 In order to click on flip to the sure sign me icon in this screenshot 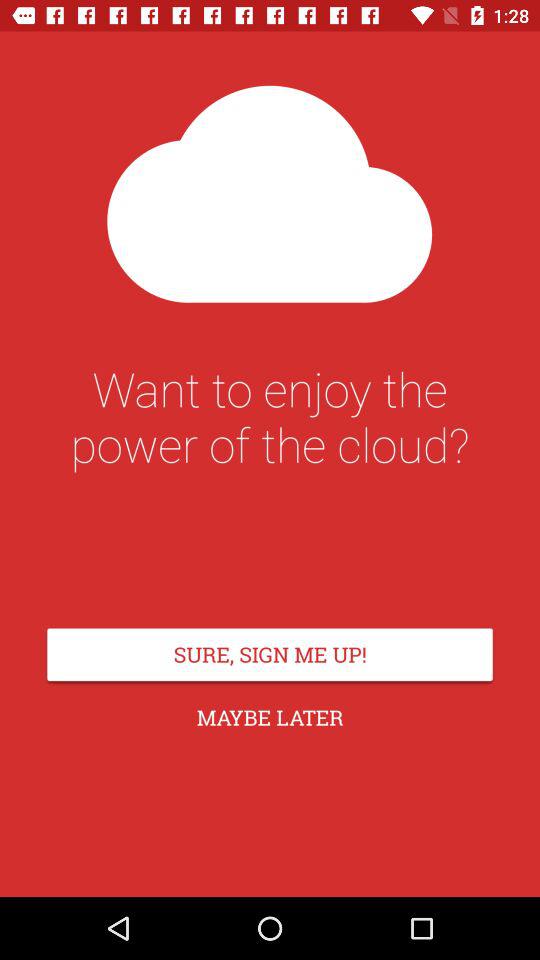, I will do `click(270, 654)`.